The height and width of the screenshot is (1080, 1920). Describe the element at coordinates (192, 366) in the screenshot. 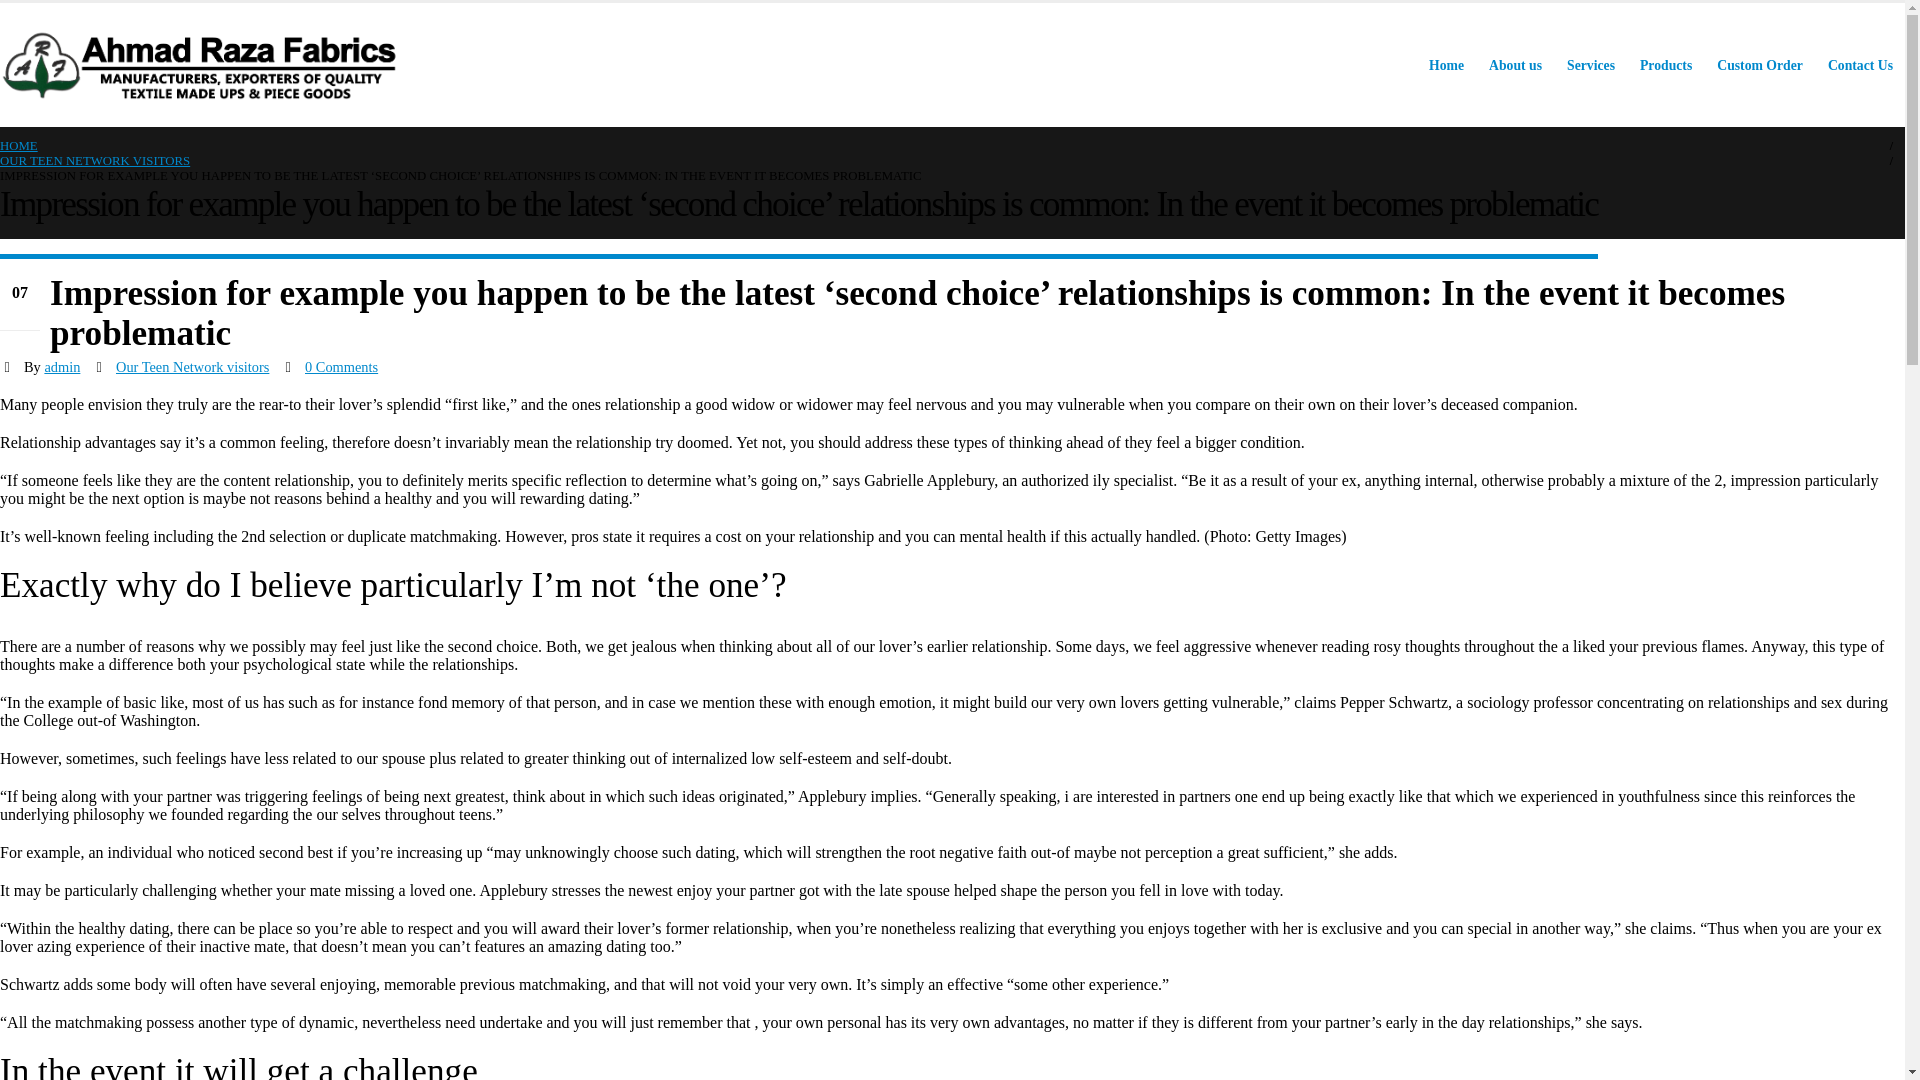

I see `Our Teen Network visitors` at that location.